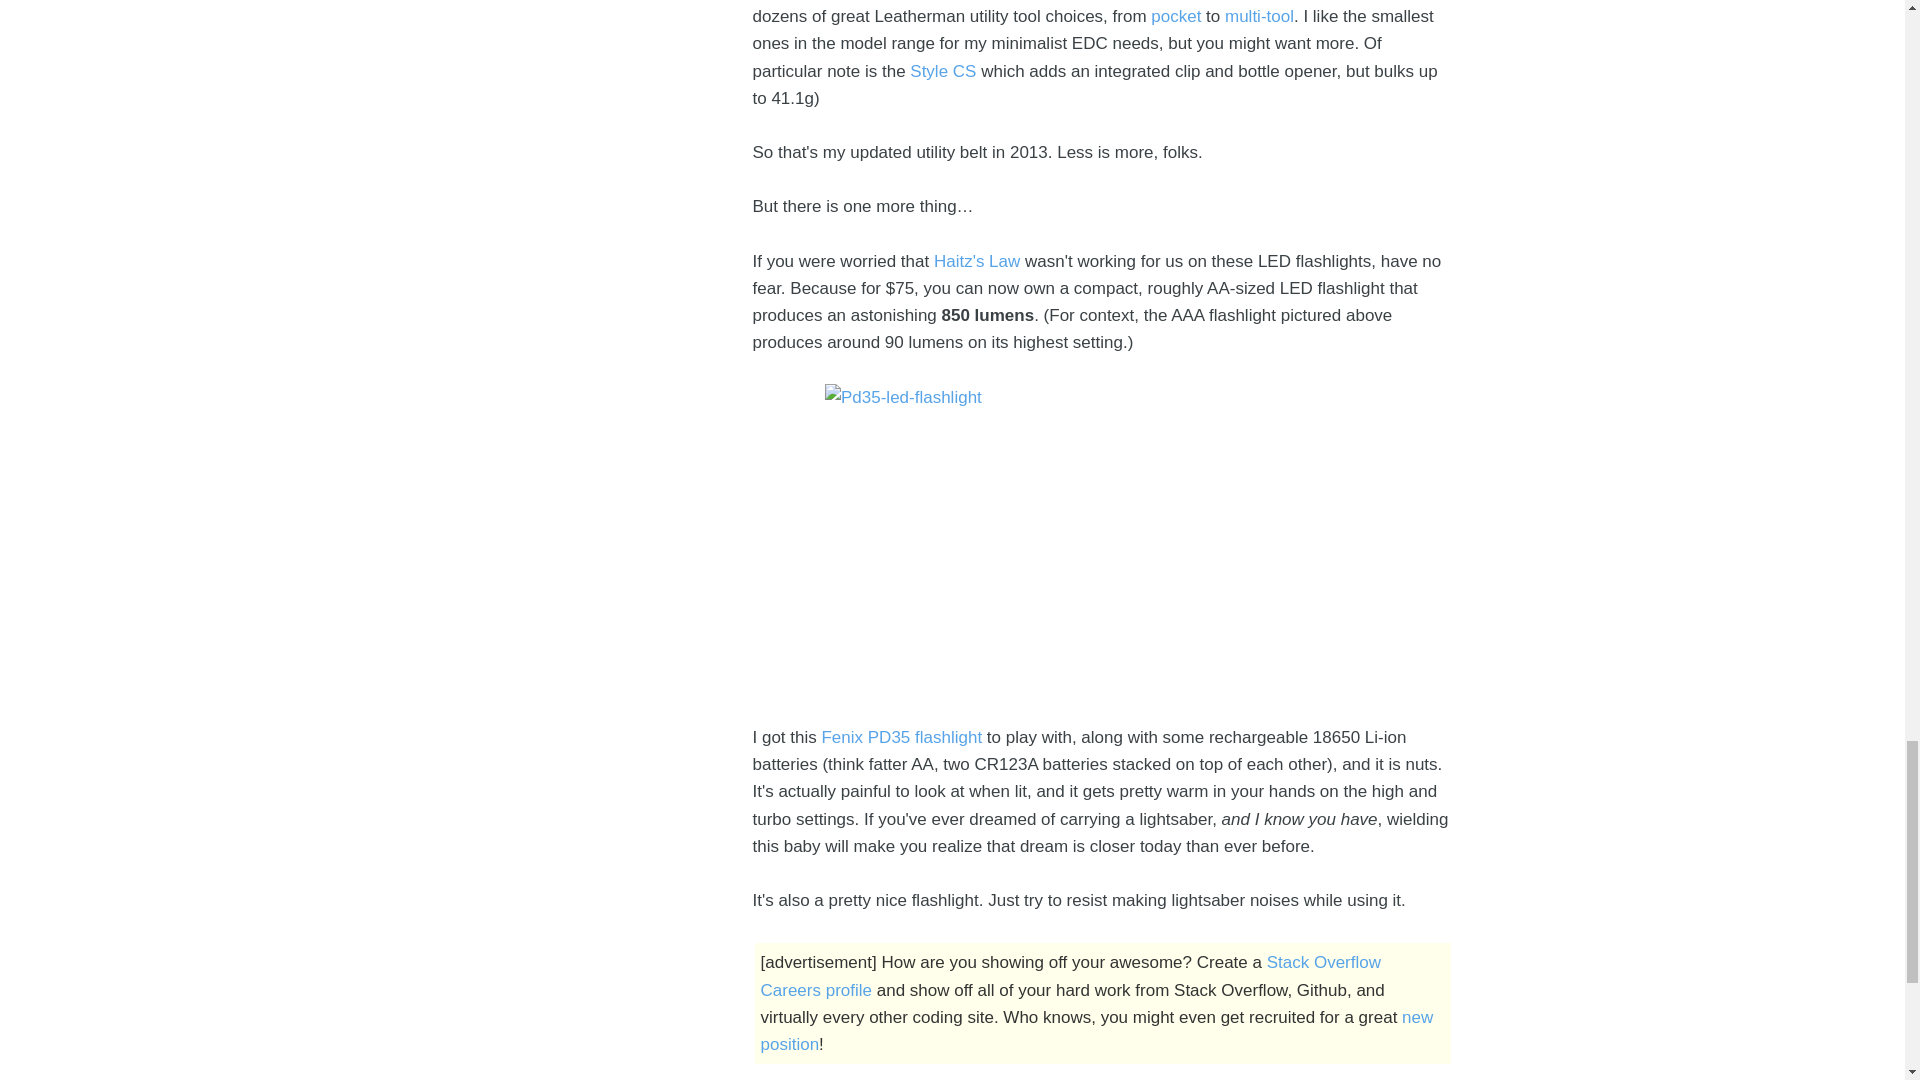 The image size is (1920, 1080). Describe the element at coordinates (1176, 16) in the screenshot. I see `pocket` at that location.